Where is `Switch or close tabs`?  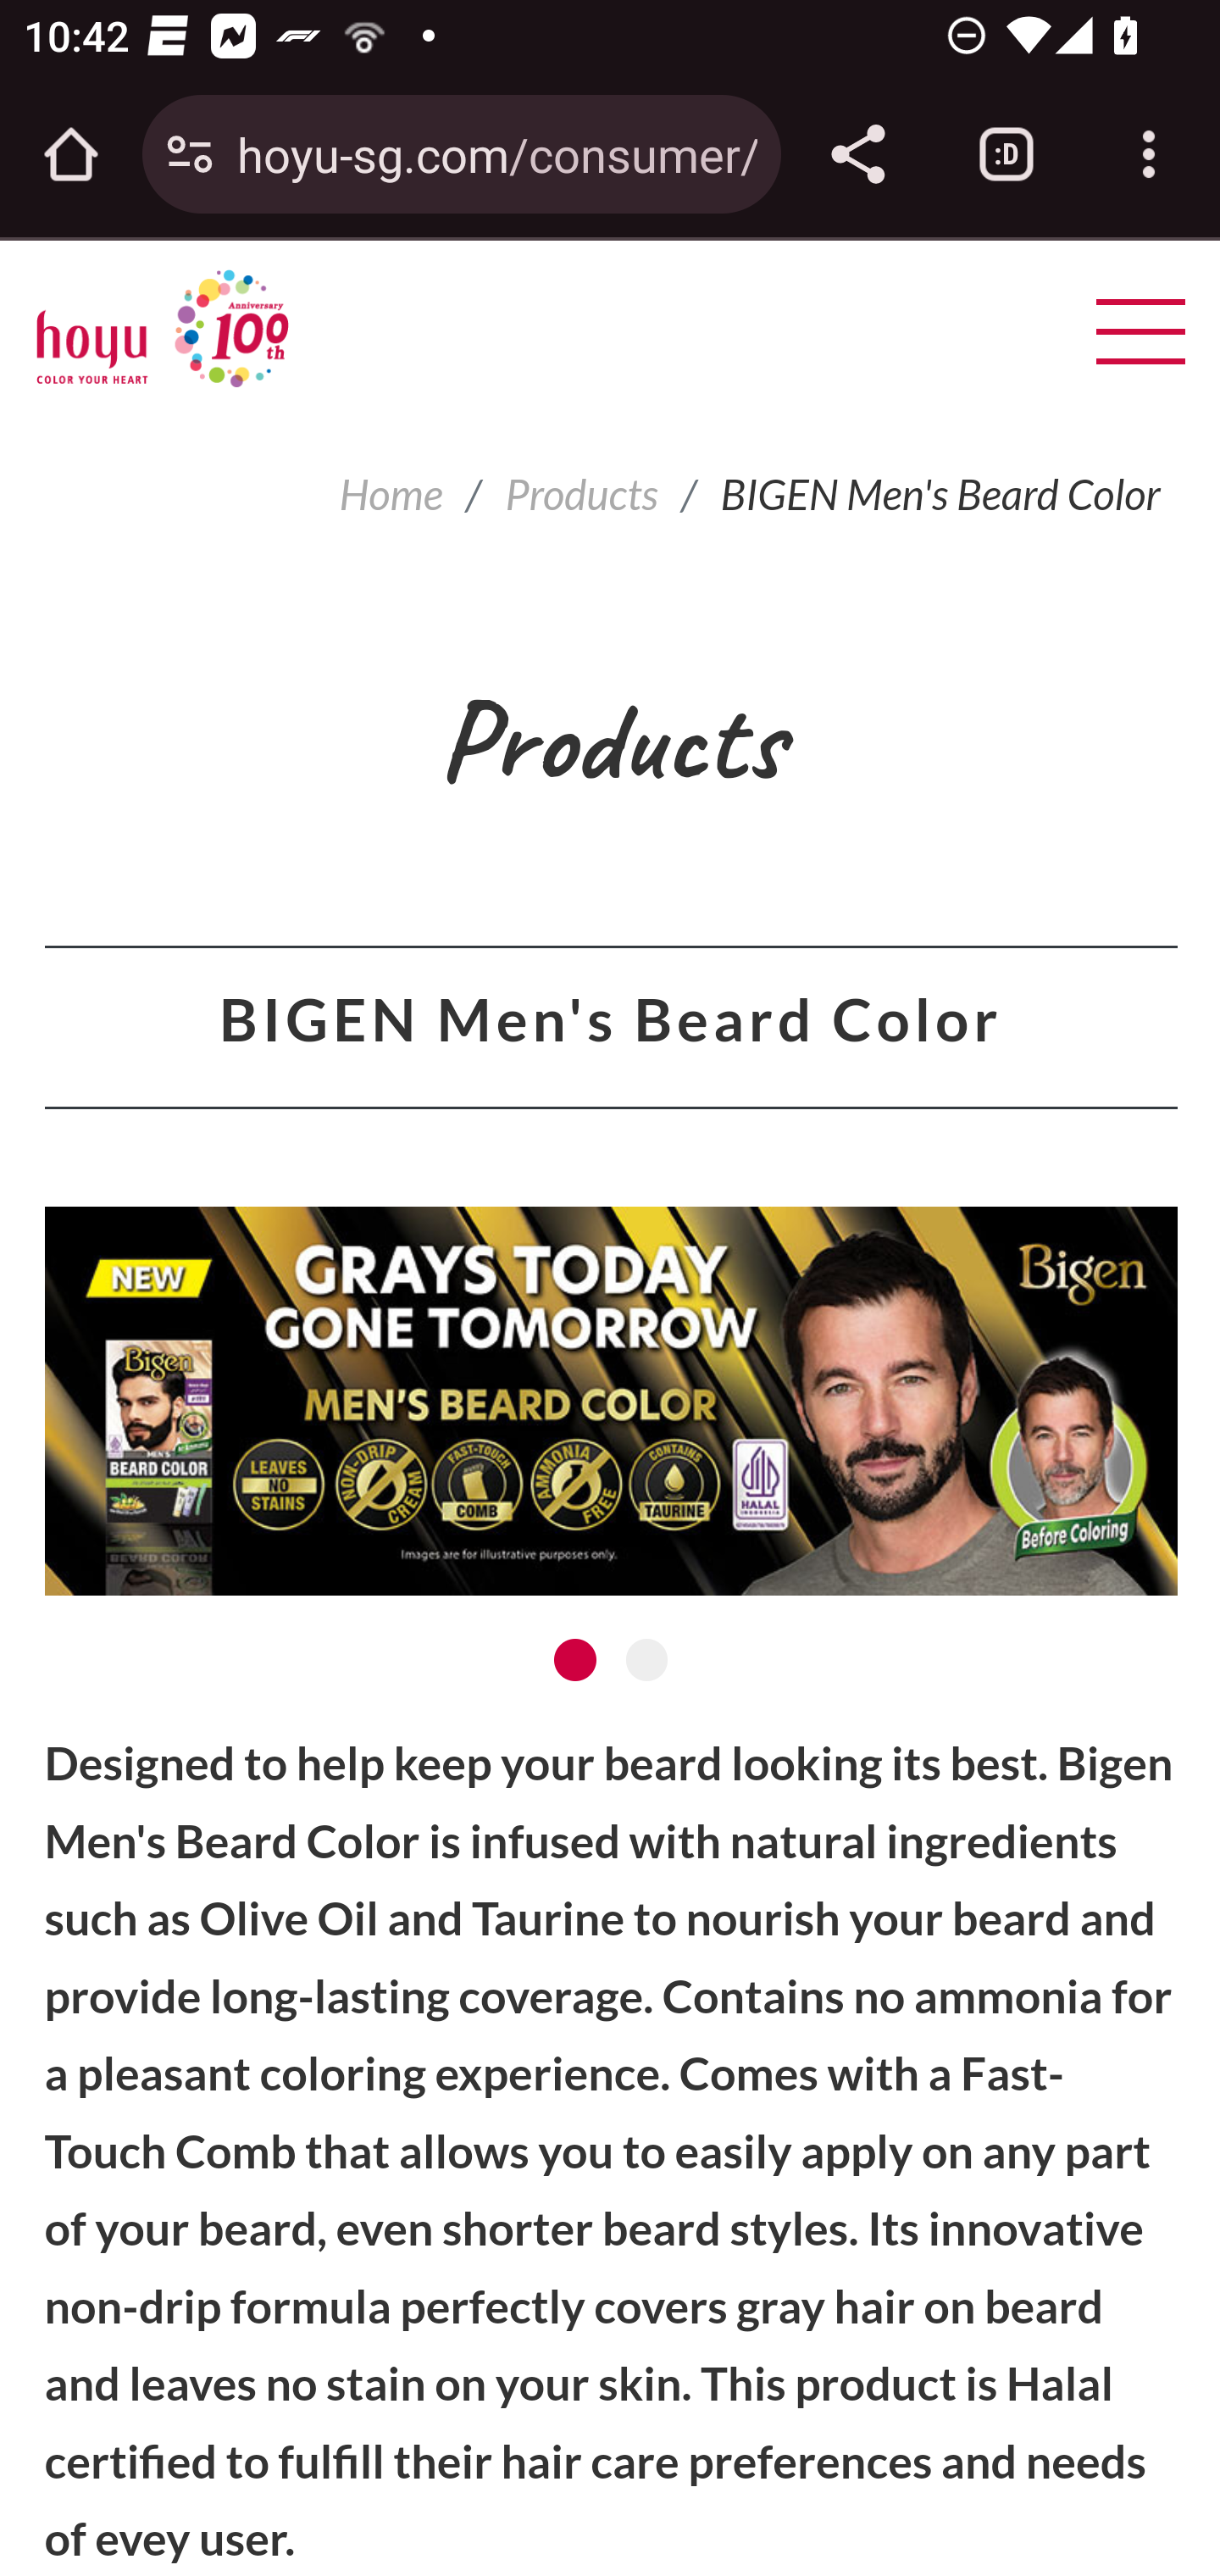
Switch or close tabs is located at coordinates (1006, 154).